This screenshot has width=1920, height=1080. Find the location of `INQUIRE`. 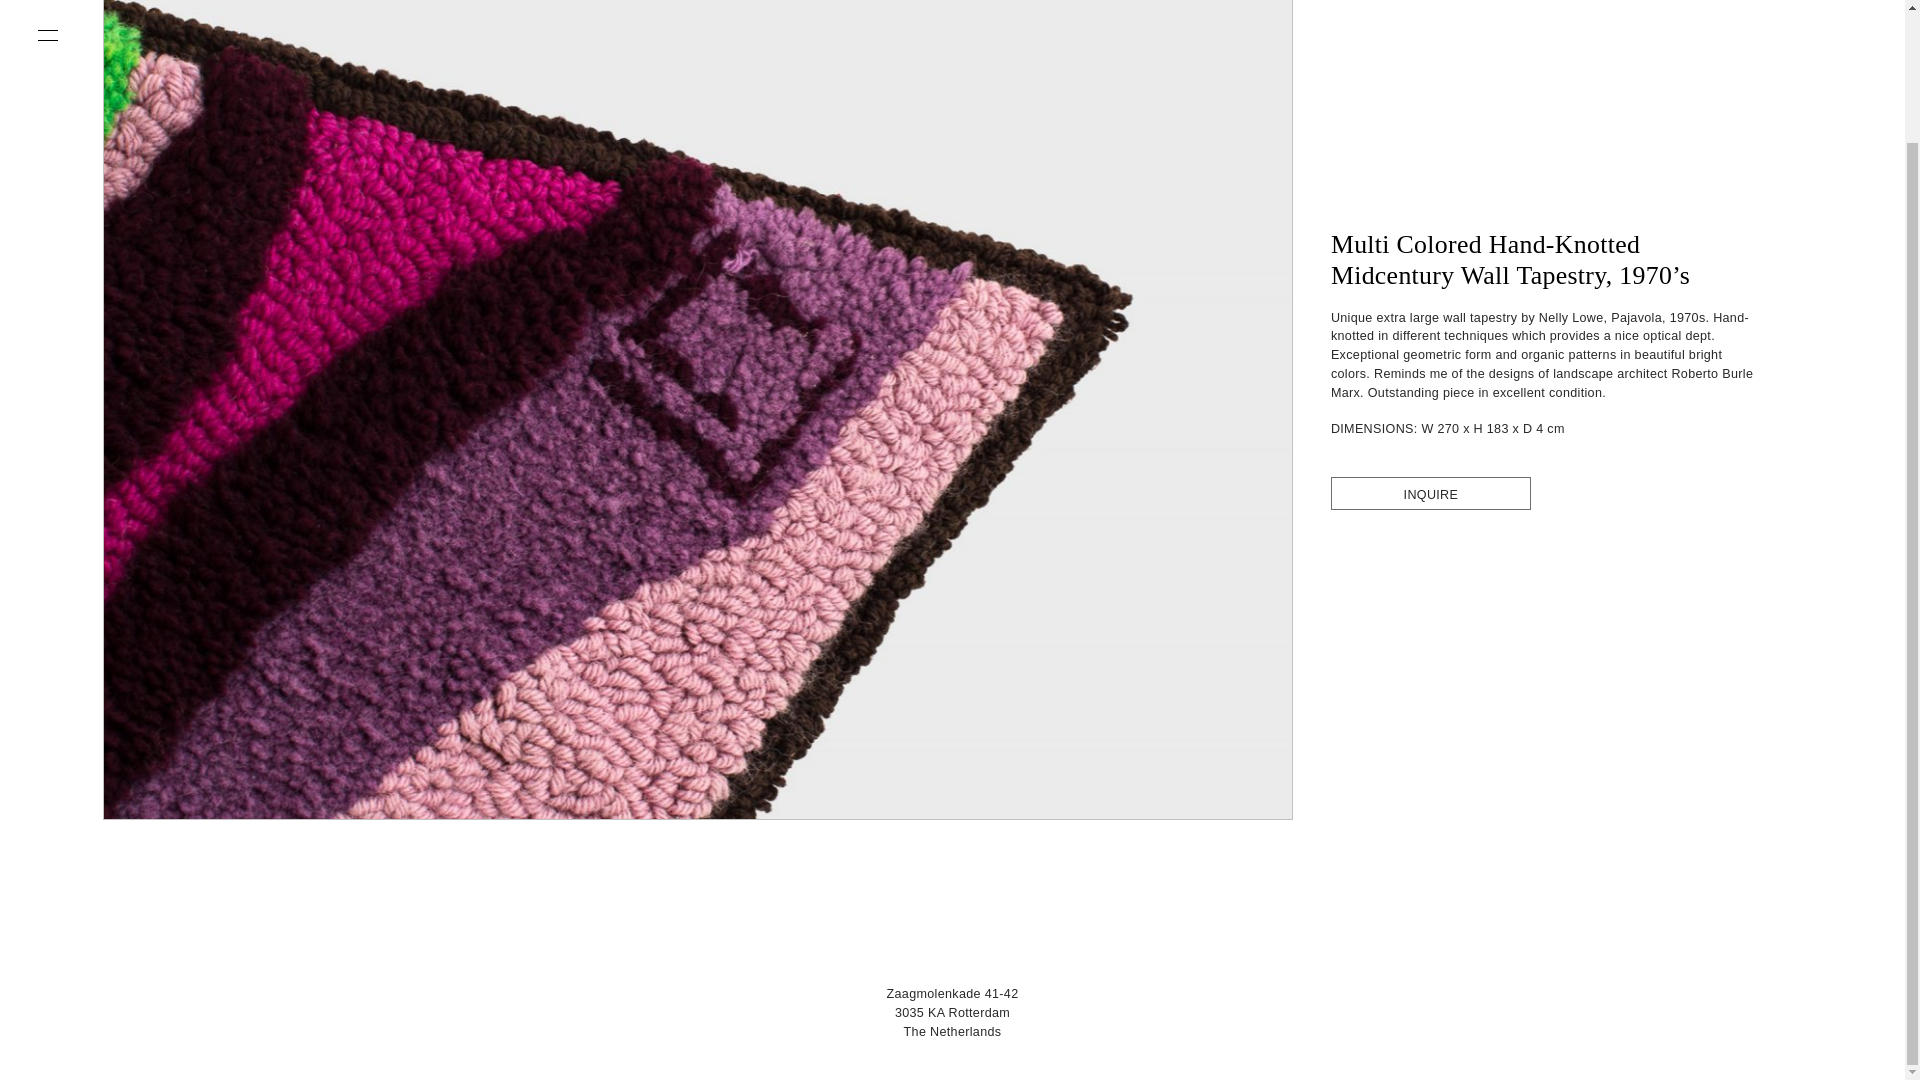

INQUIRE is located at coordinates (1430, 493).